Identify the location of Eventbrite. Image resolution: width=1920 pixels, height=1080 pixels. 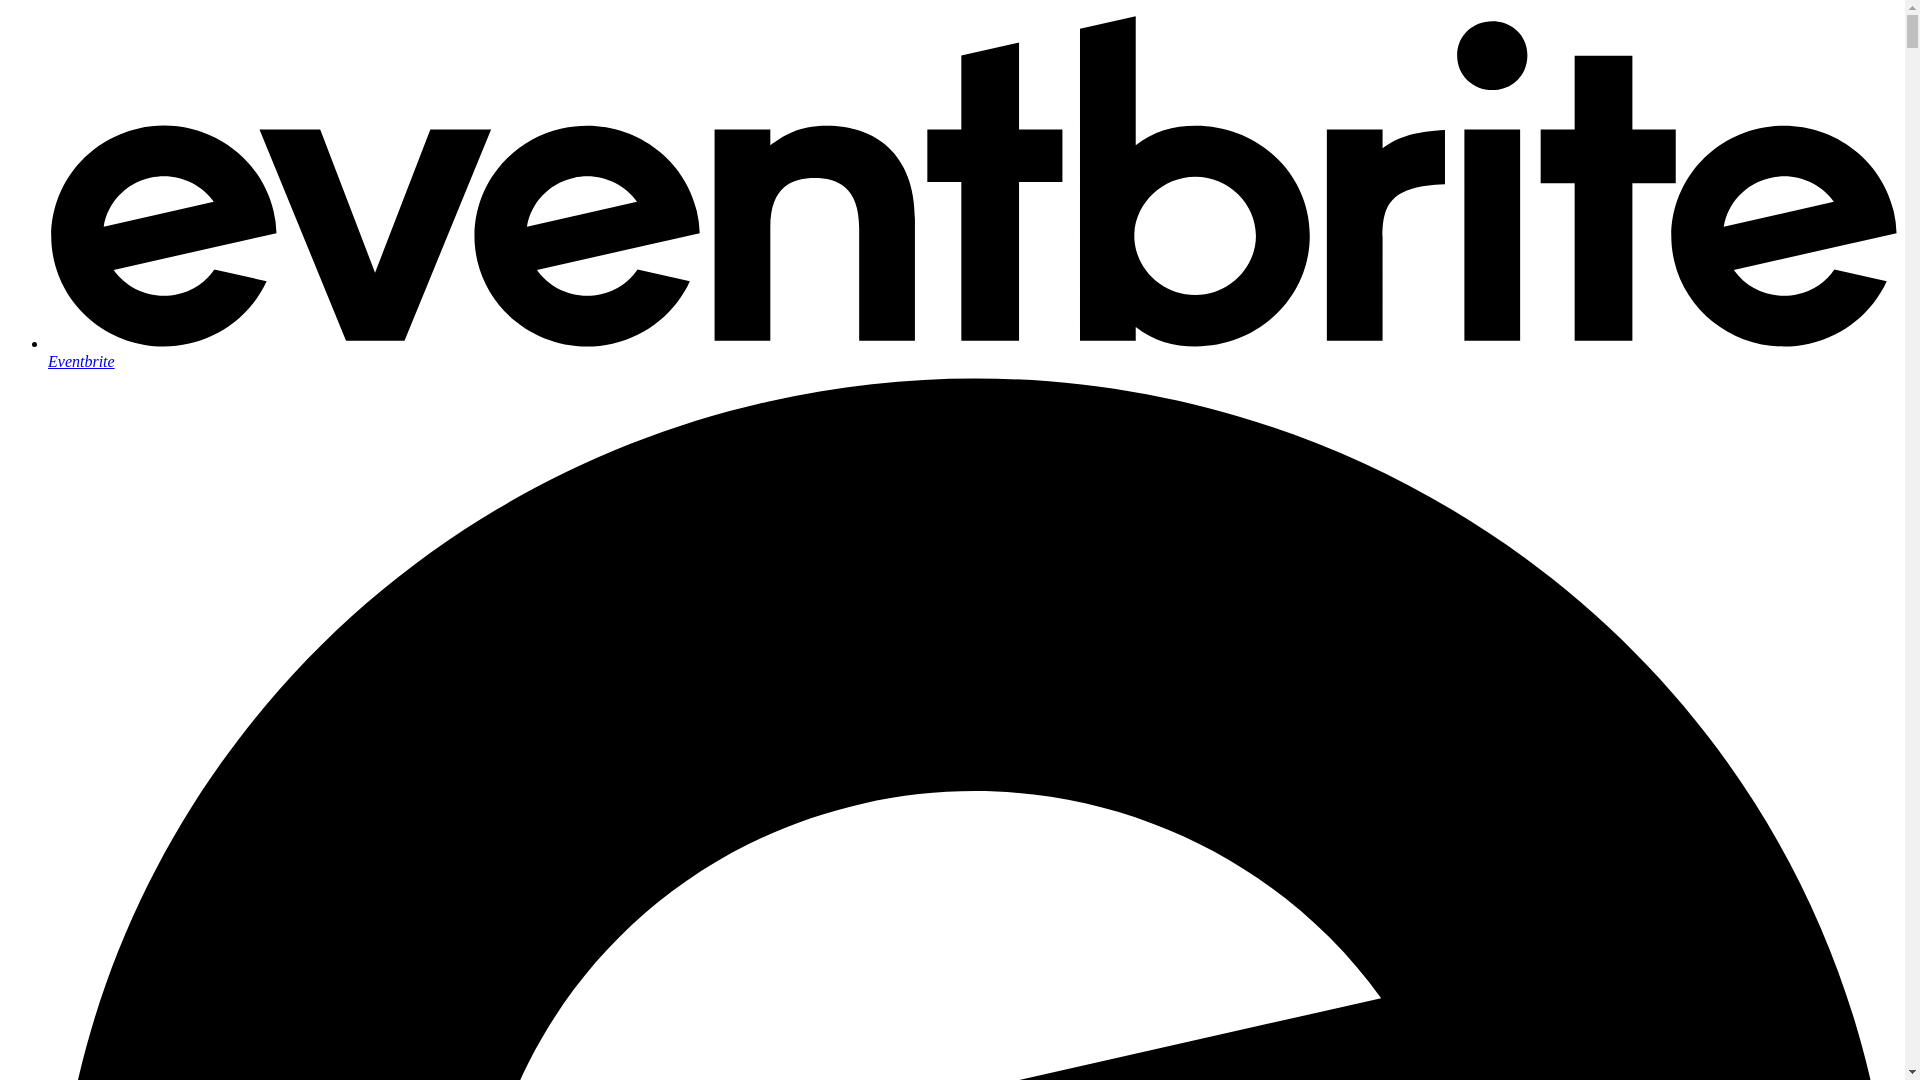
(972, 352).